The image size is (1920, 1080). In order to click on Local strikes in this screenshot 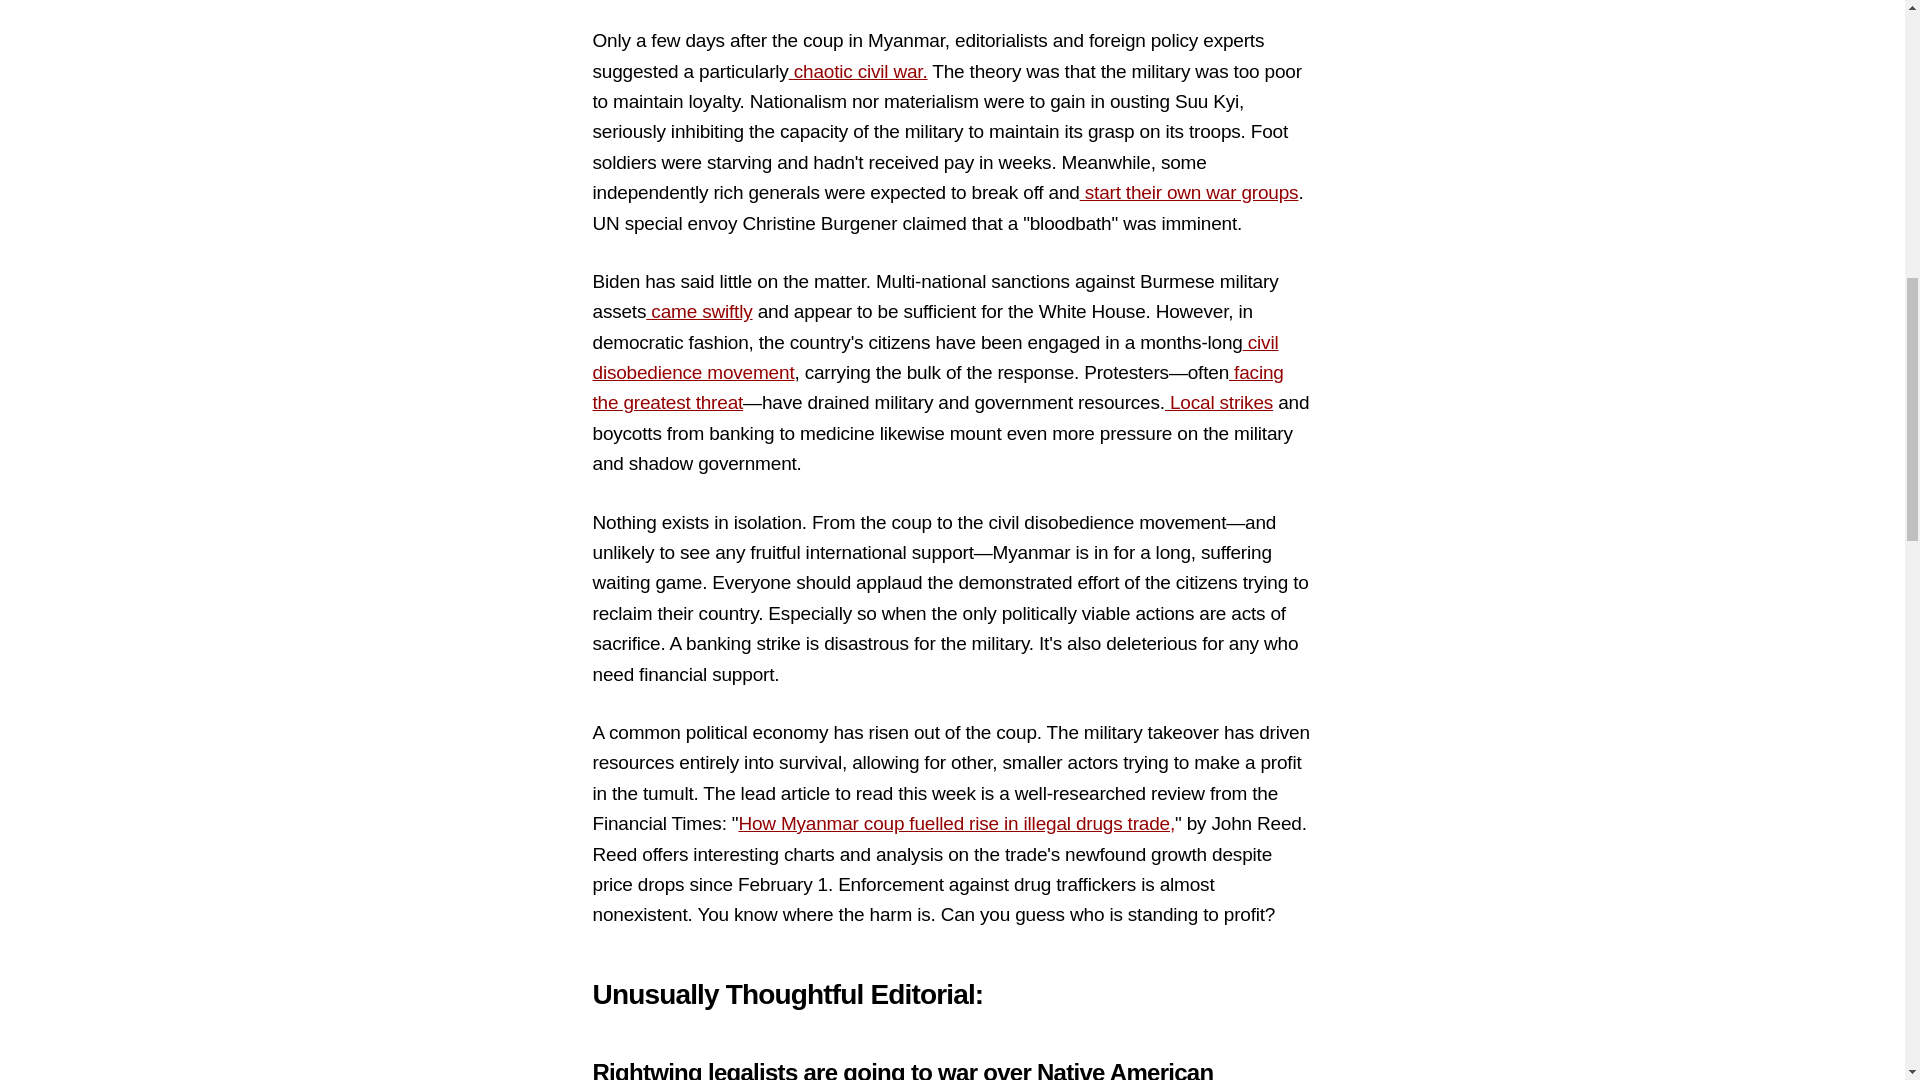, I will do `click(1218, 402)`.